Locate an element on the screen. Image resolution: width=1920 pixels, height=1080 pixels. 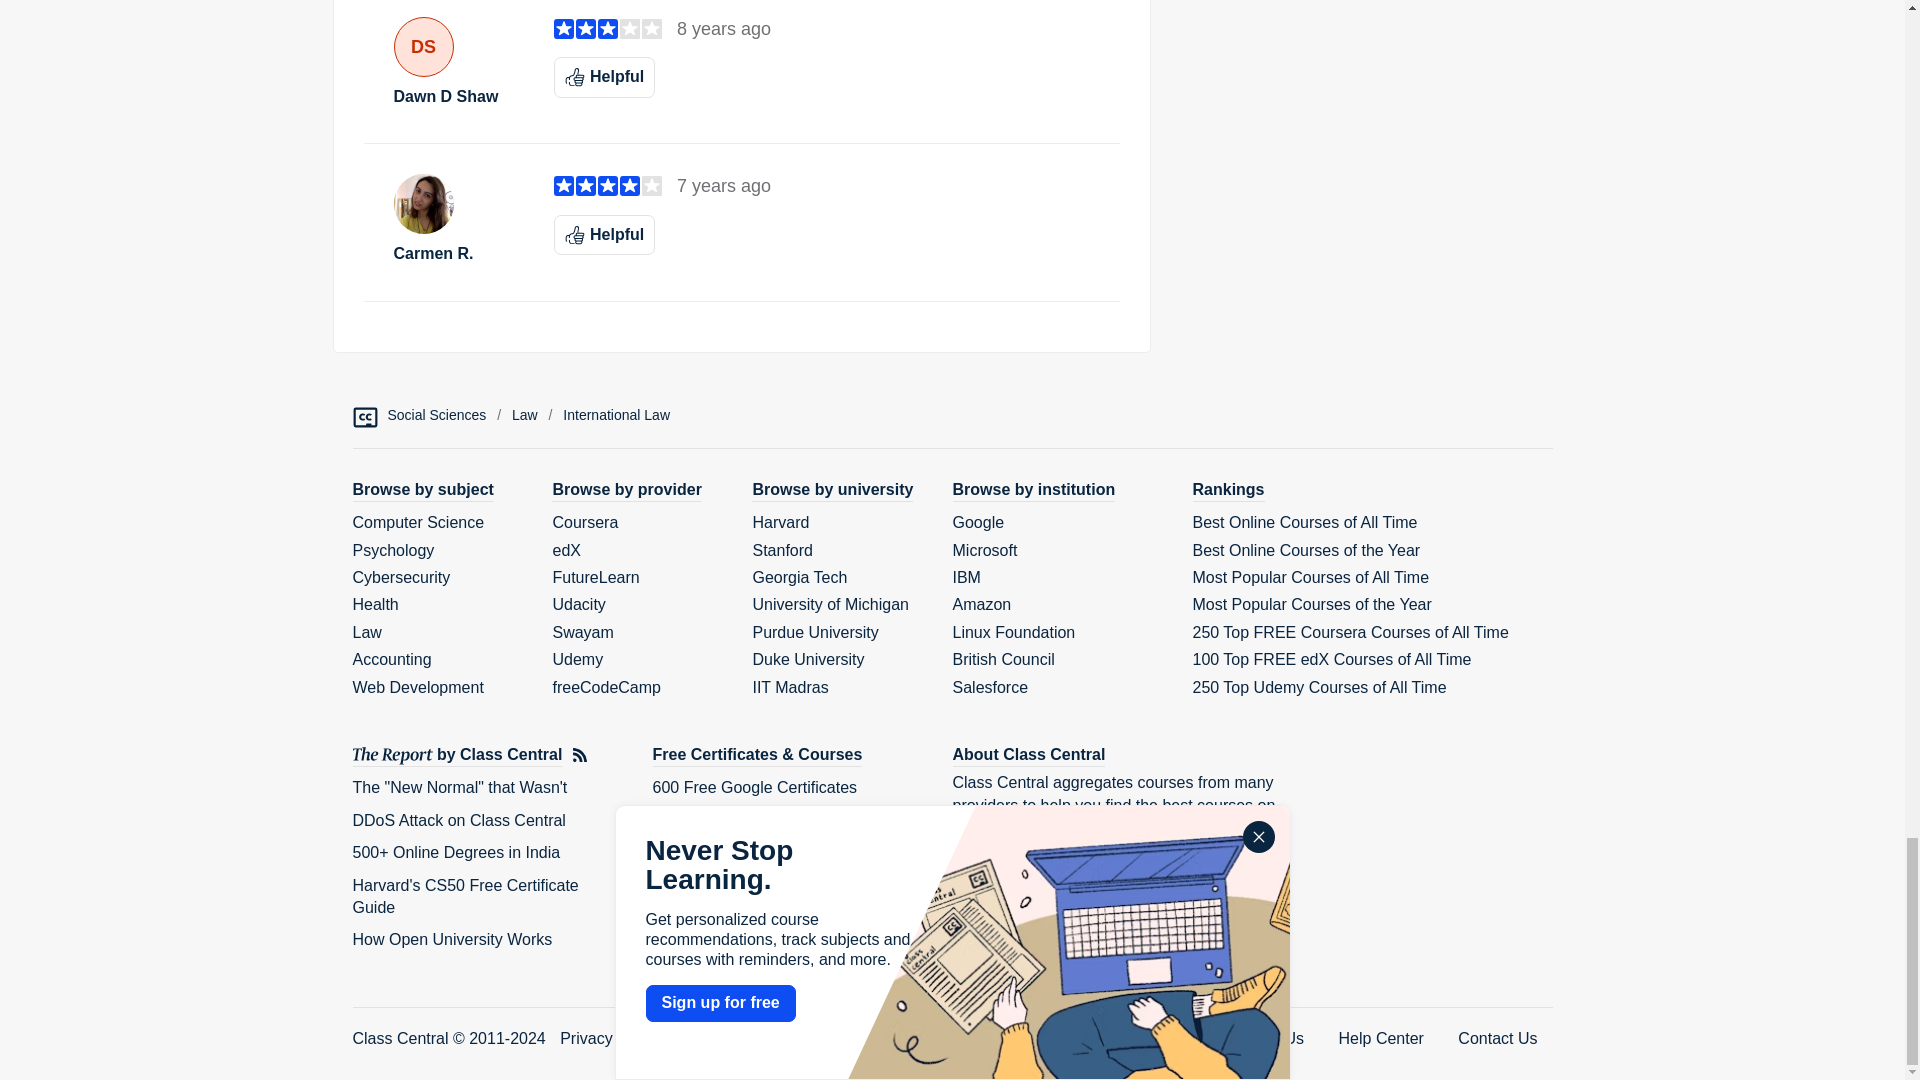
Carmen R. is located at coordinates (458, 254).